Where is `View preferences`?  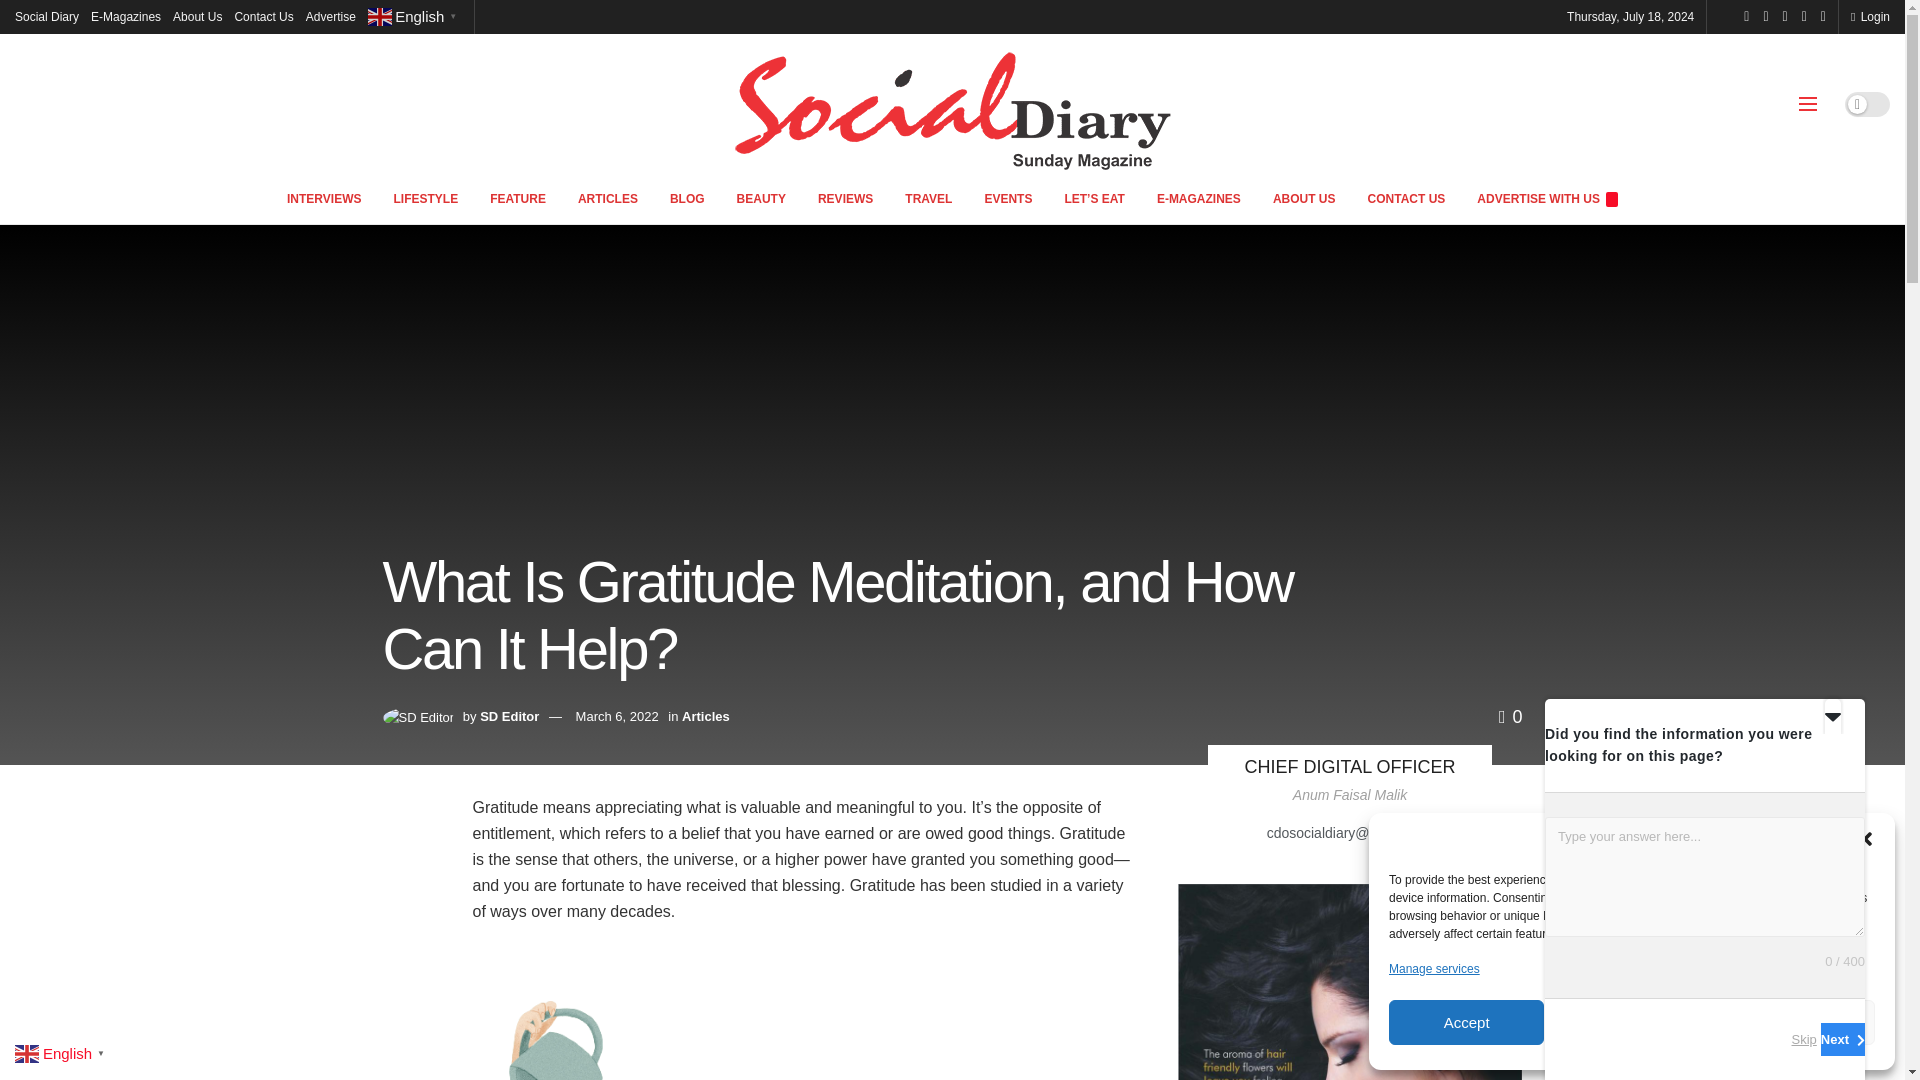
View preferences is located at coordinates (1798, 1022).